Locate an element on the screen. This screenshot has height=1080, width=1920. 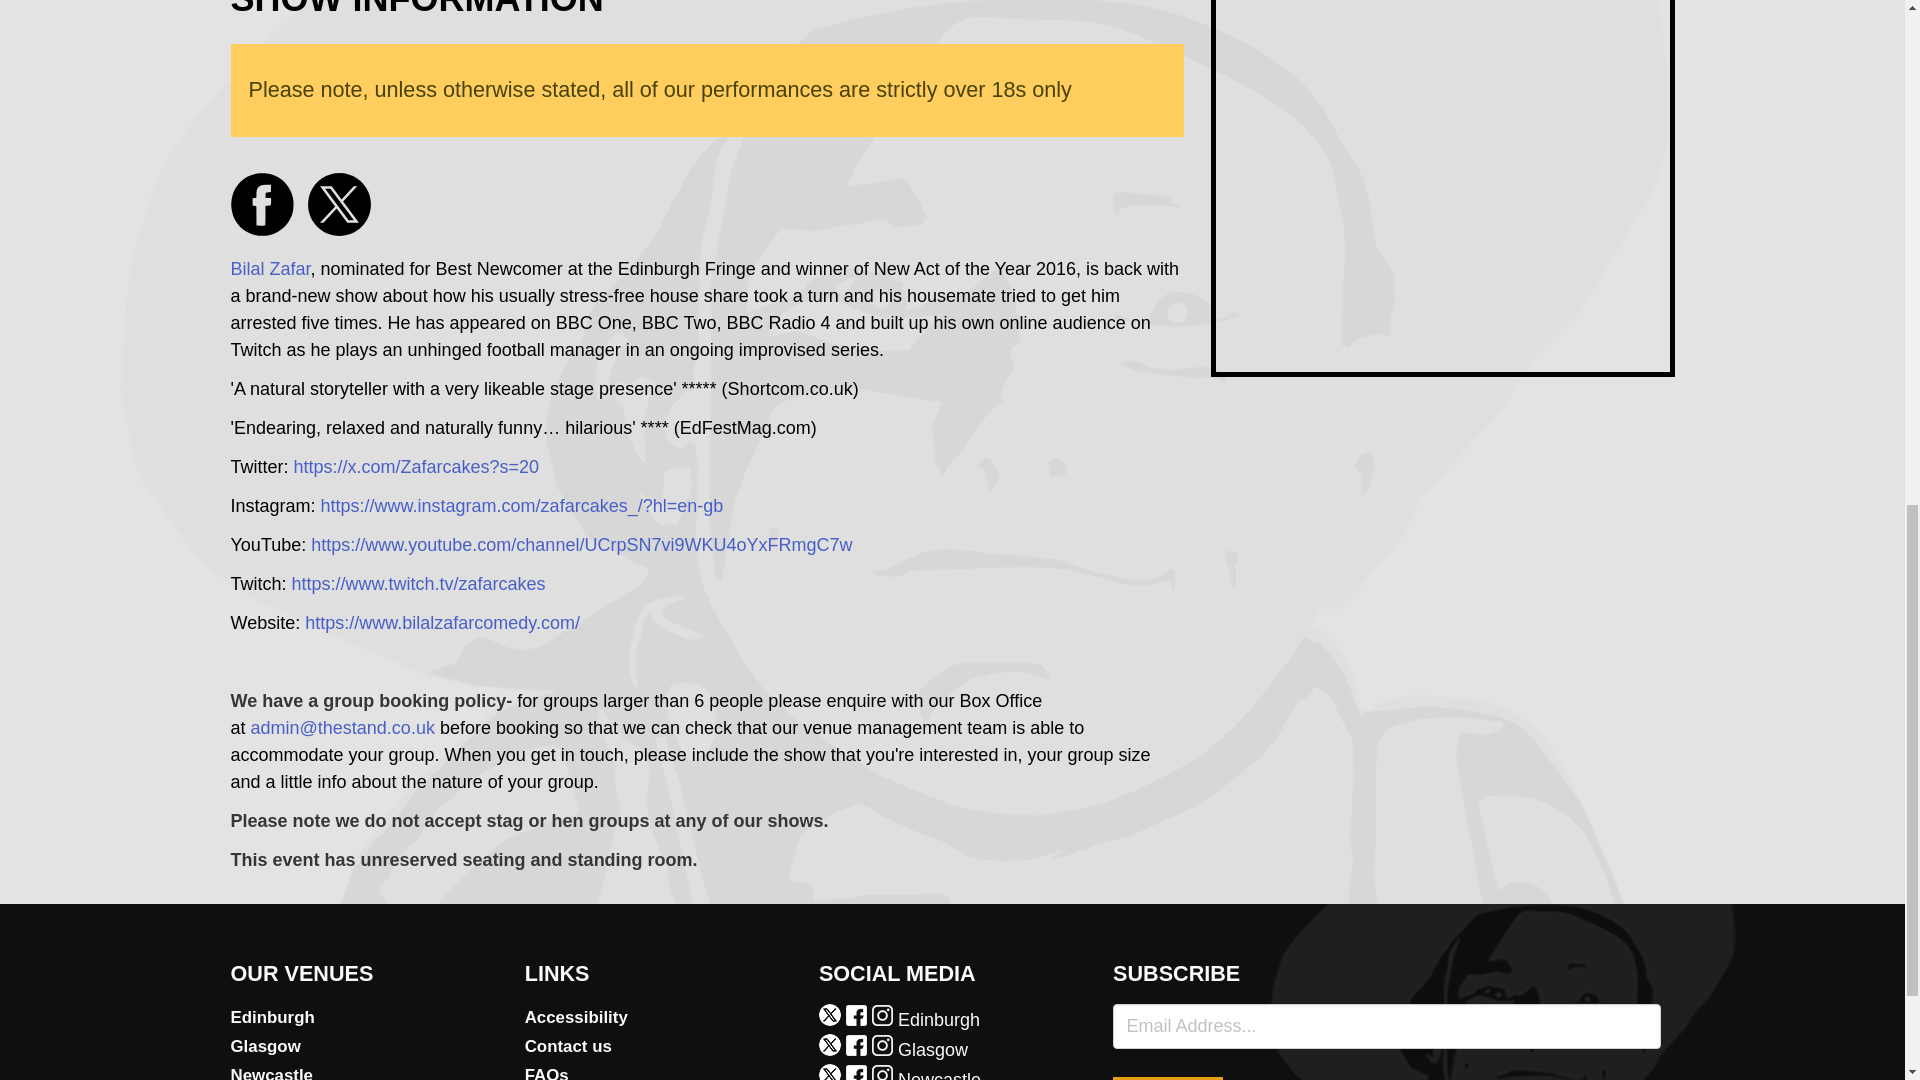
FAQs is located at coordinates (658, 1070).